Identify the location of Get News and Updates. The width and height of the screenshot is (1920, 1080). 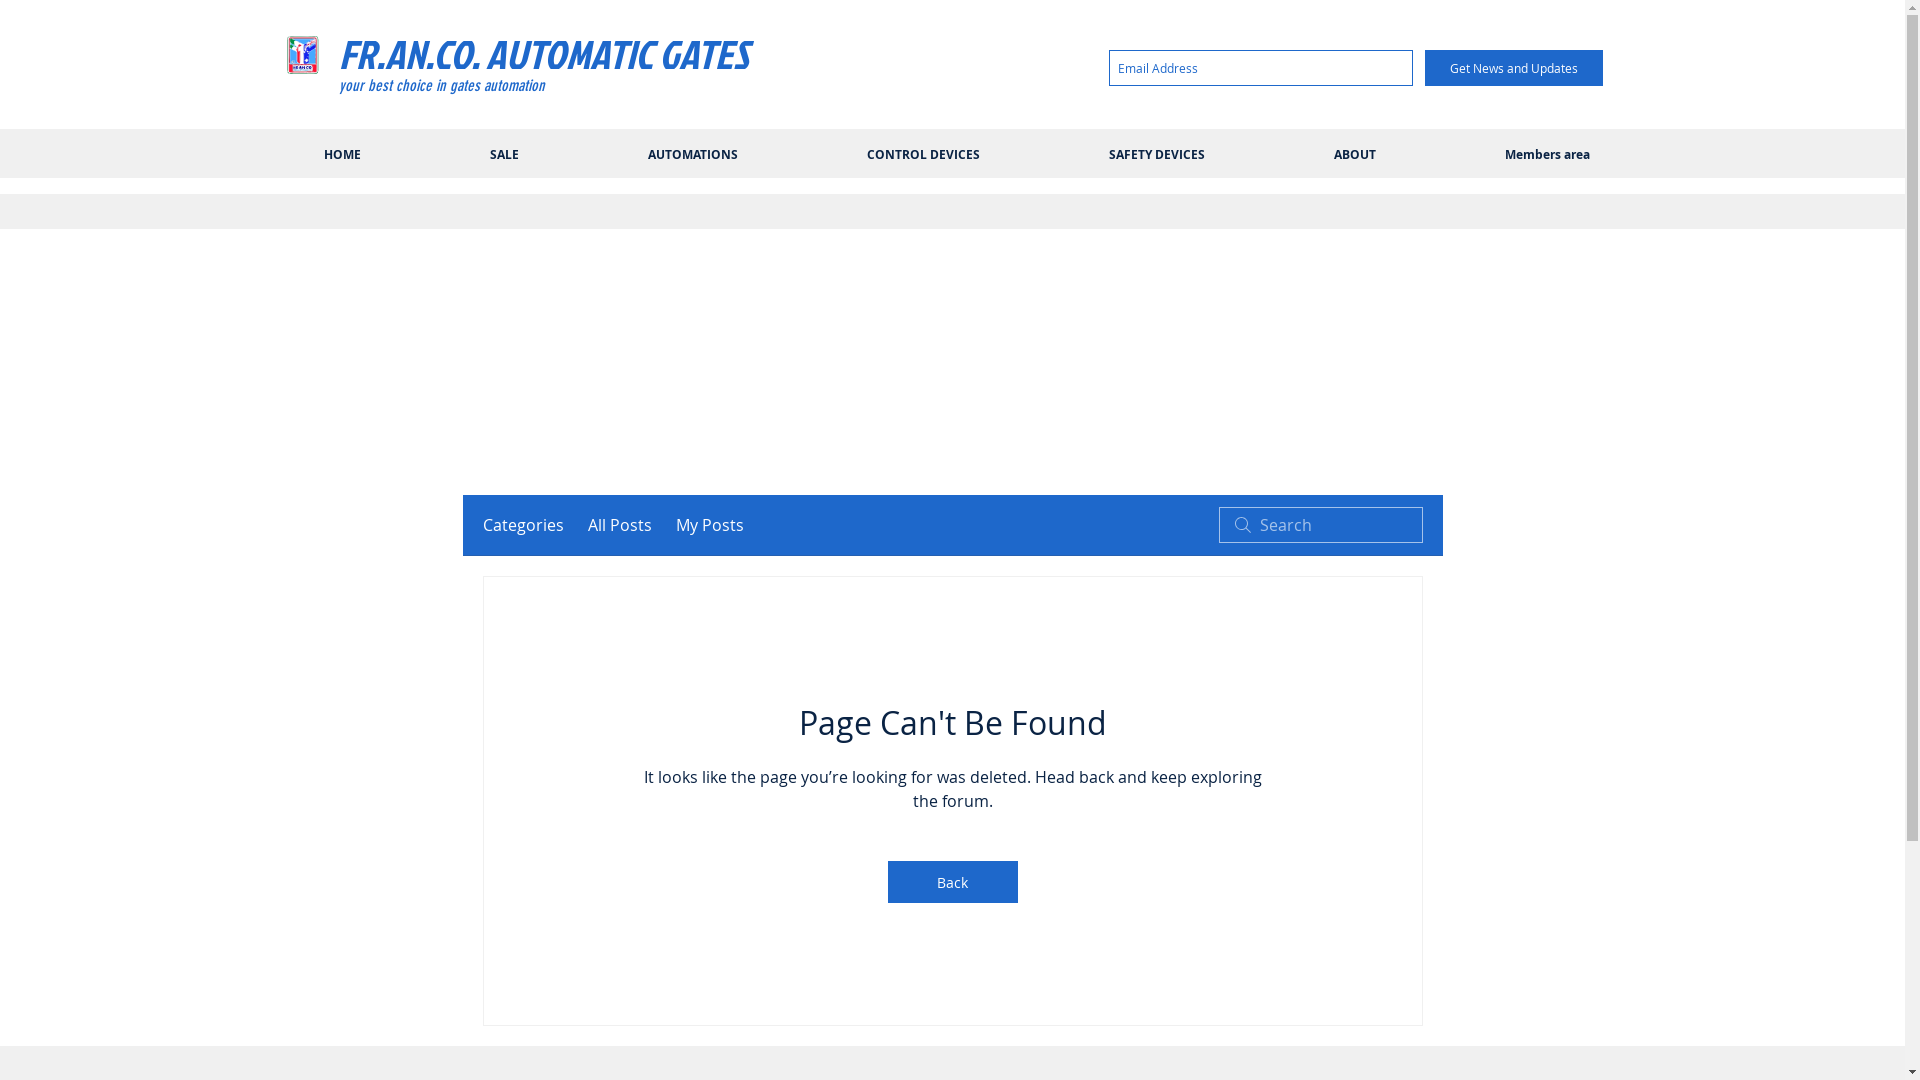
(1513, 68).